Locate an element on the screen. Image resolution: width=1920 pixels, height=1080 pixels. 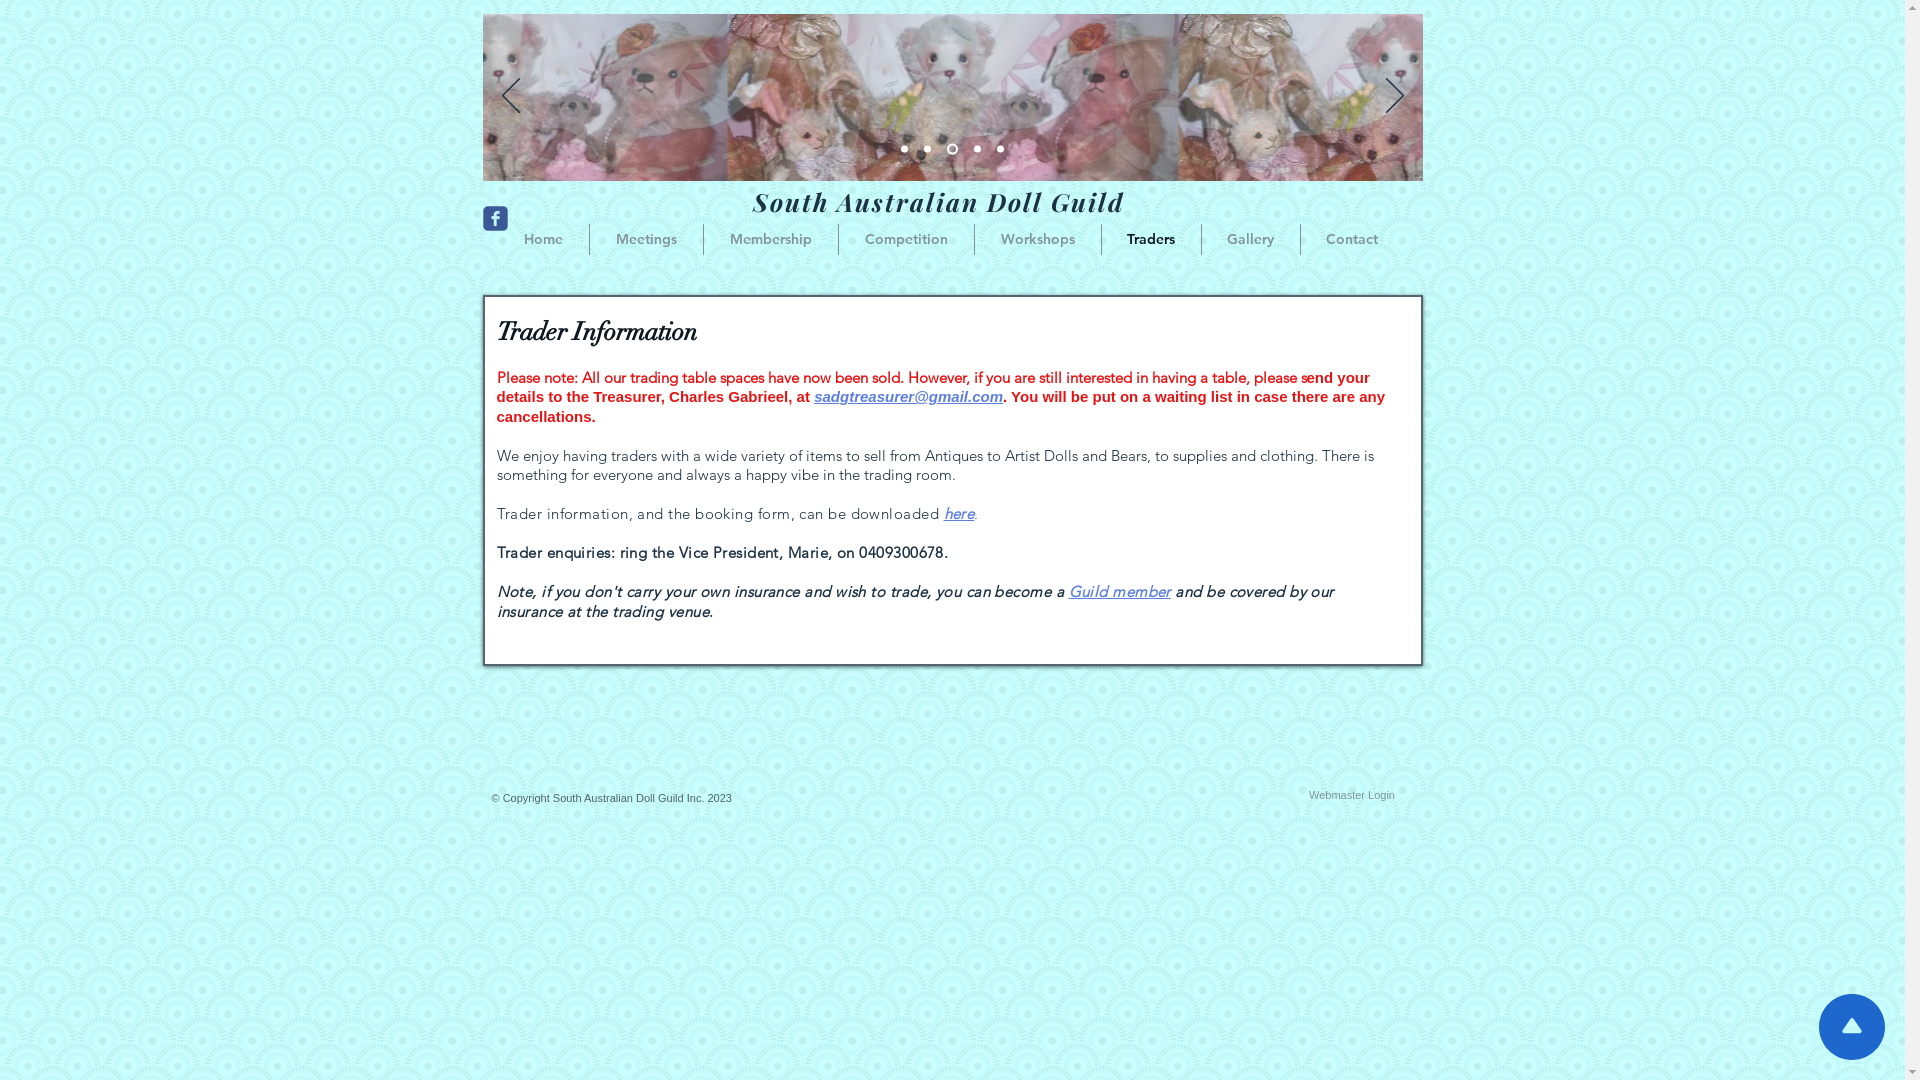
Contact is located at coordinates (1352, 240).